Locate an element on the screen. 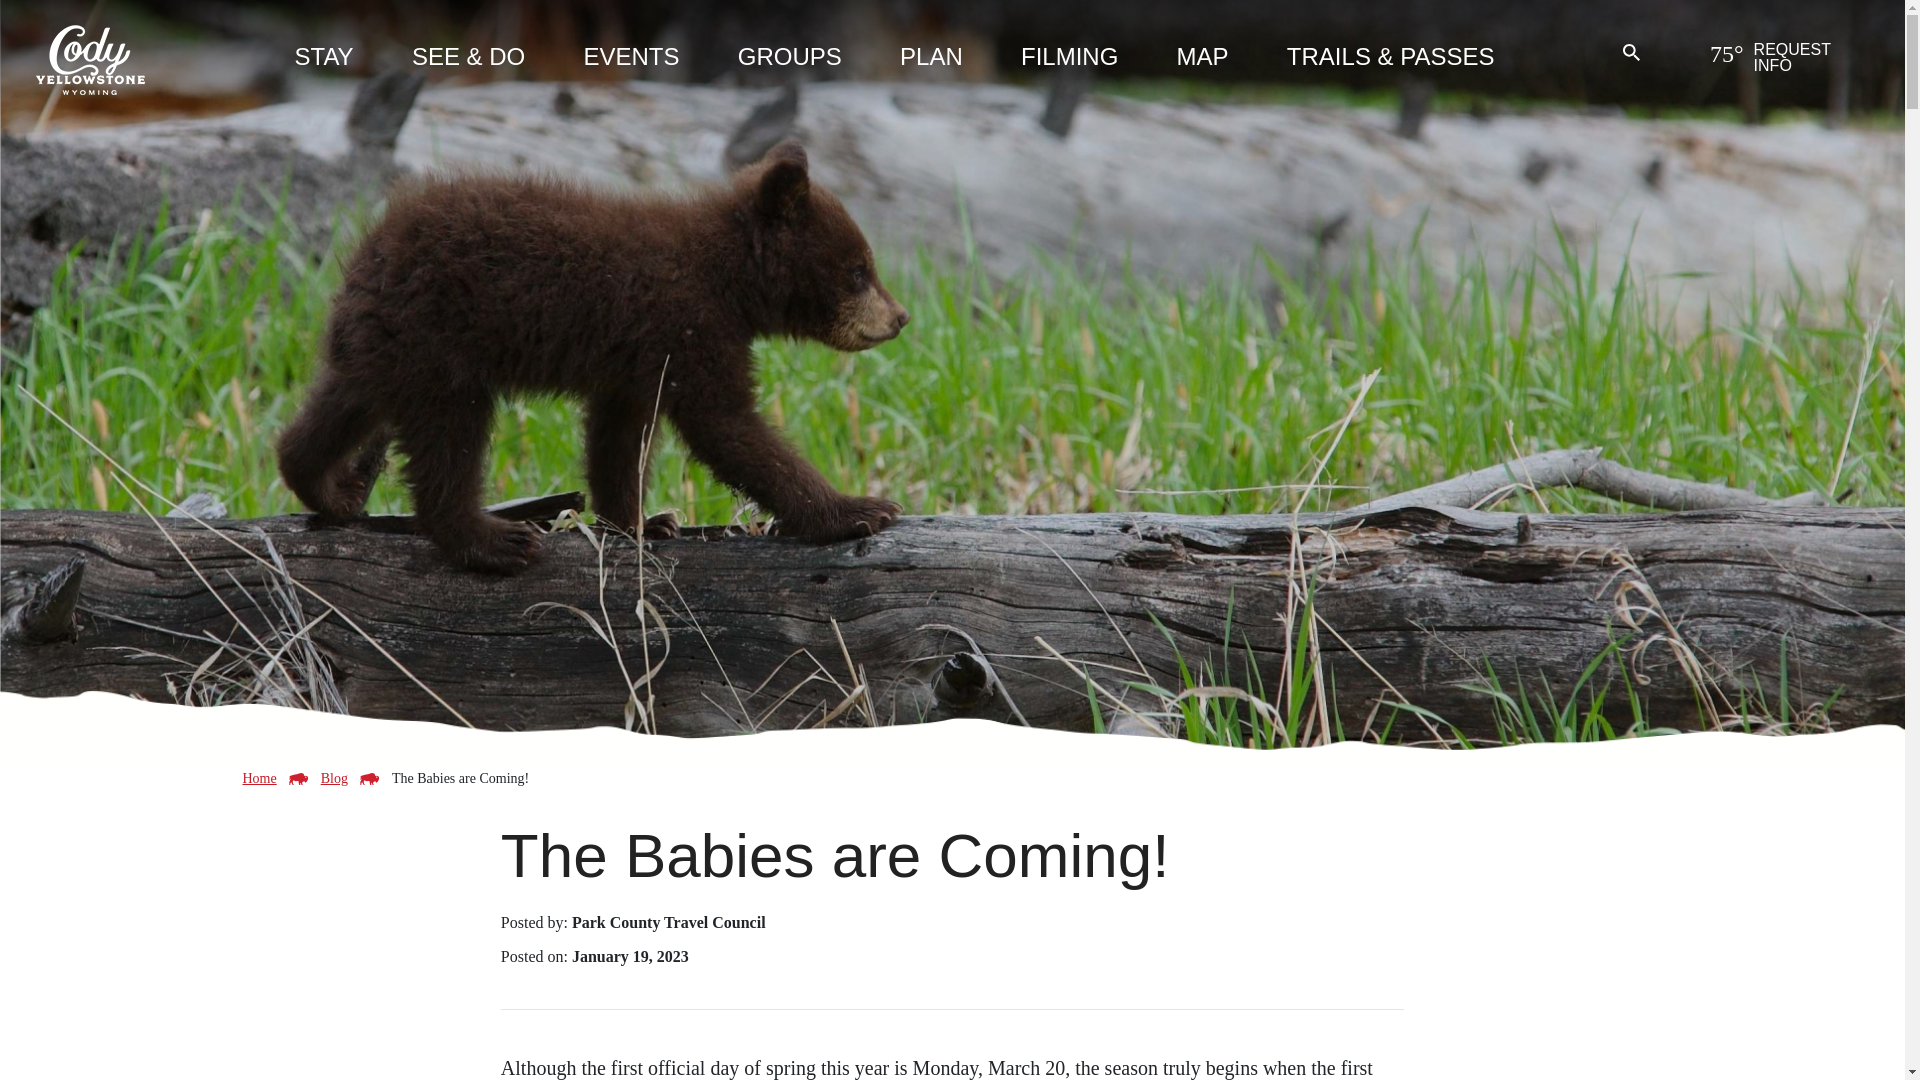 The width and height of the screenshot is (1920, 1080). MAP is located at coordinates (1202, 60).